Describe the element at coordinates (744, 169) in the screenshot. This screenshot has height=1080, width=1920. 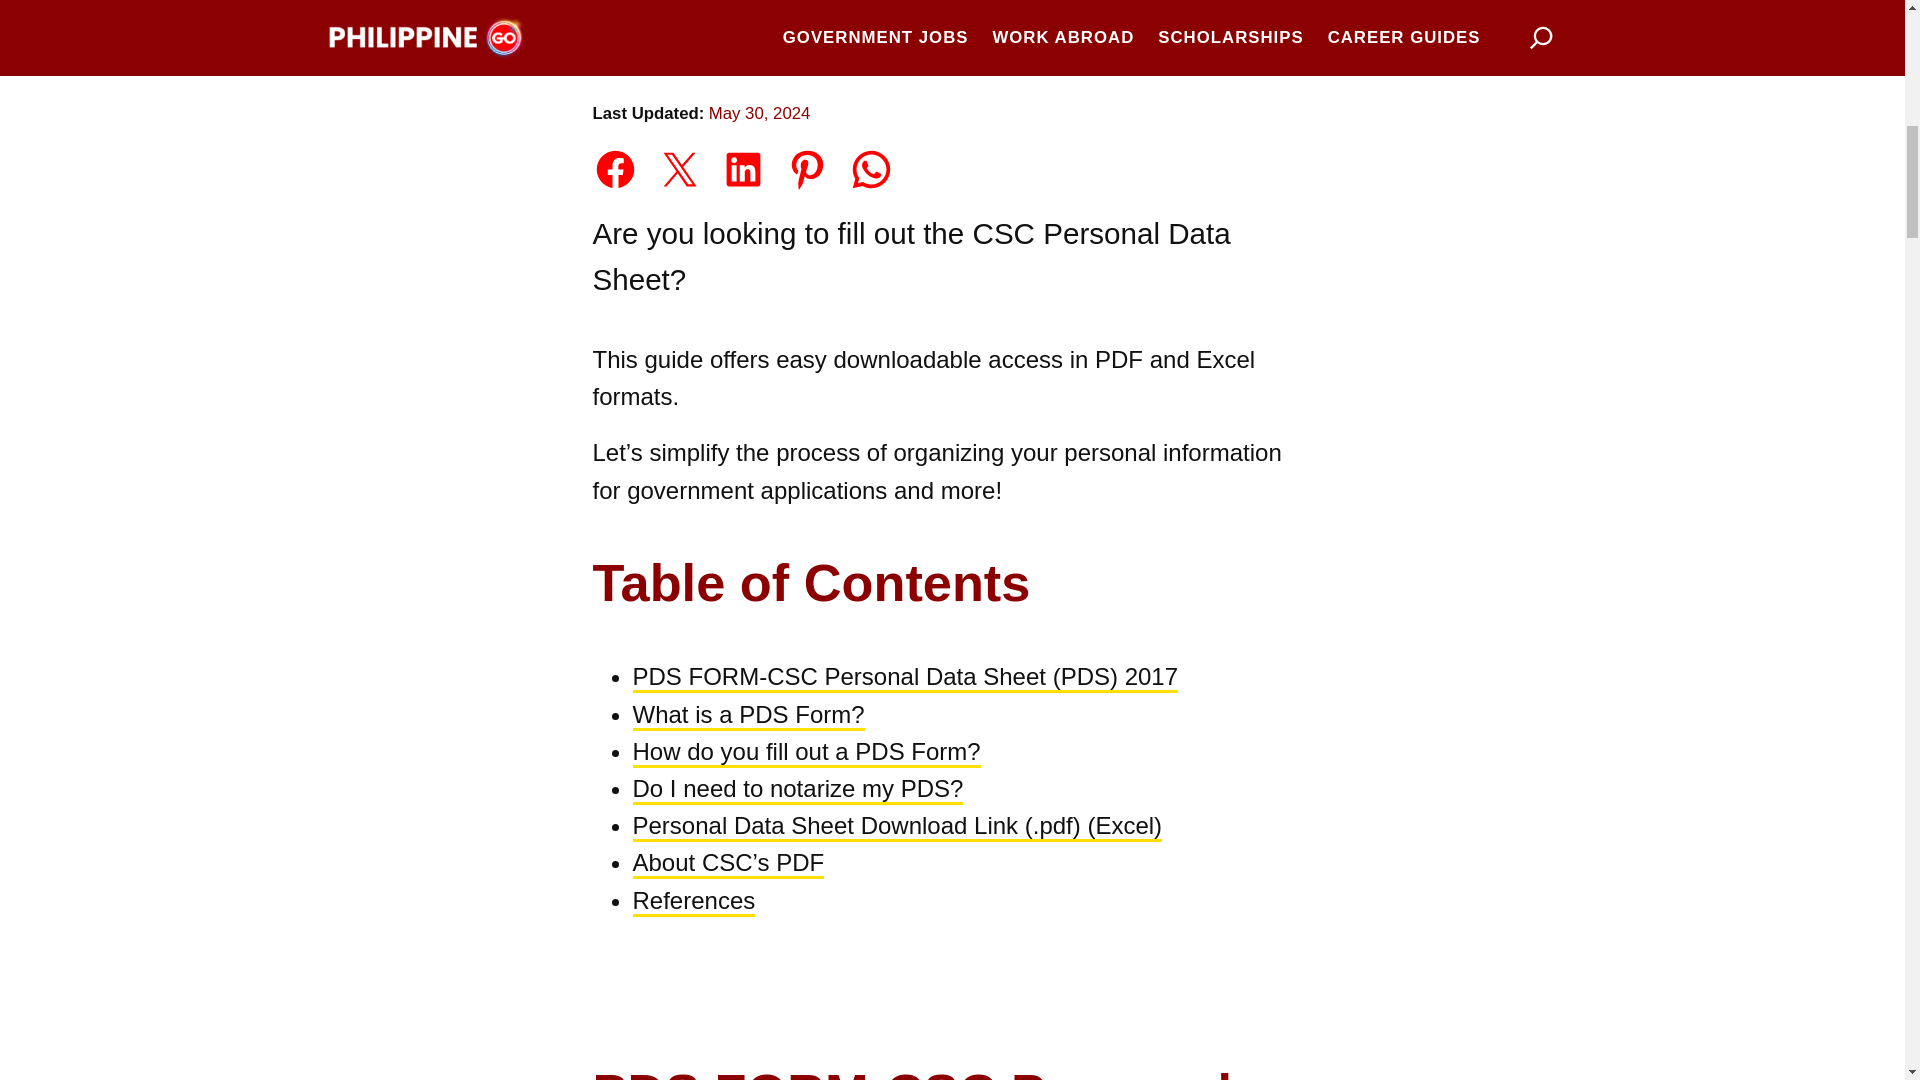
I see `Share on LinkedIn` at that location.